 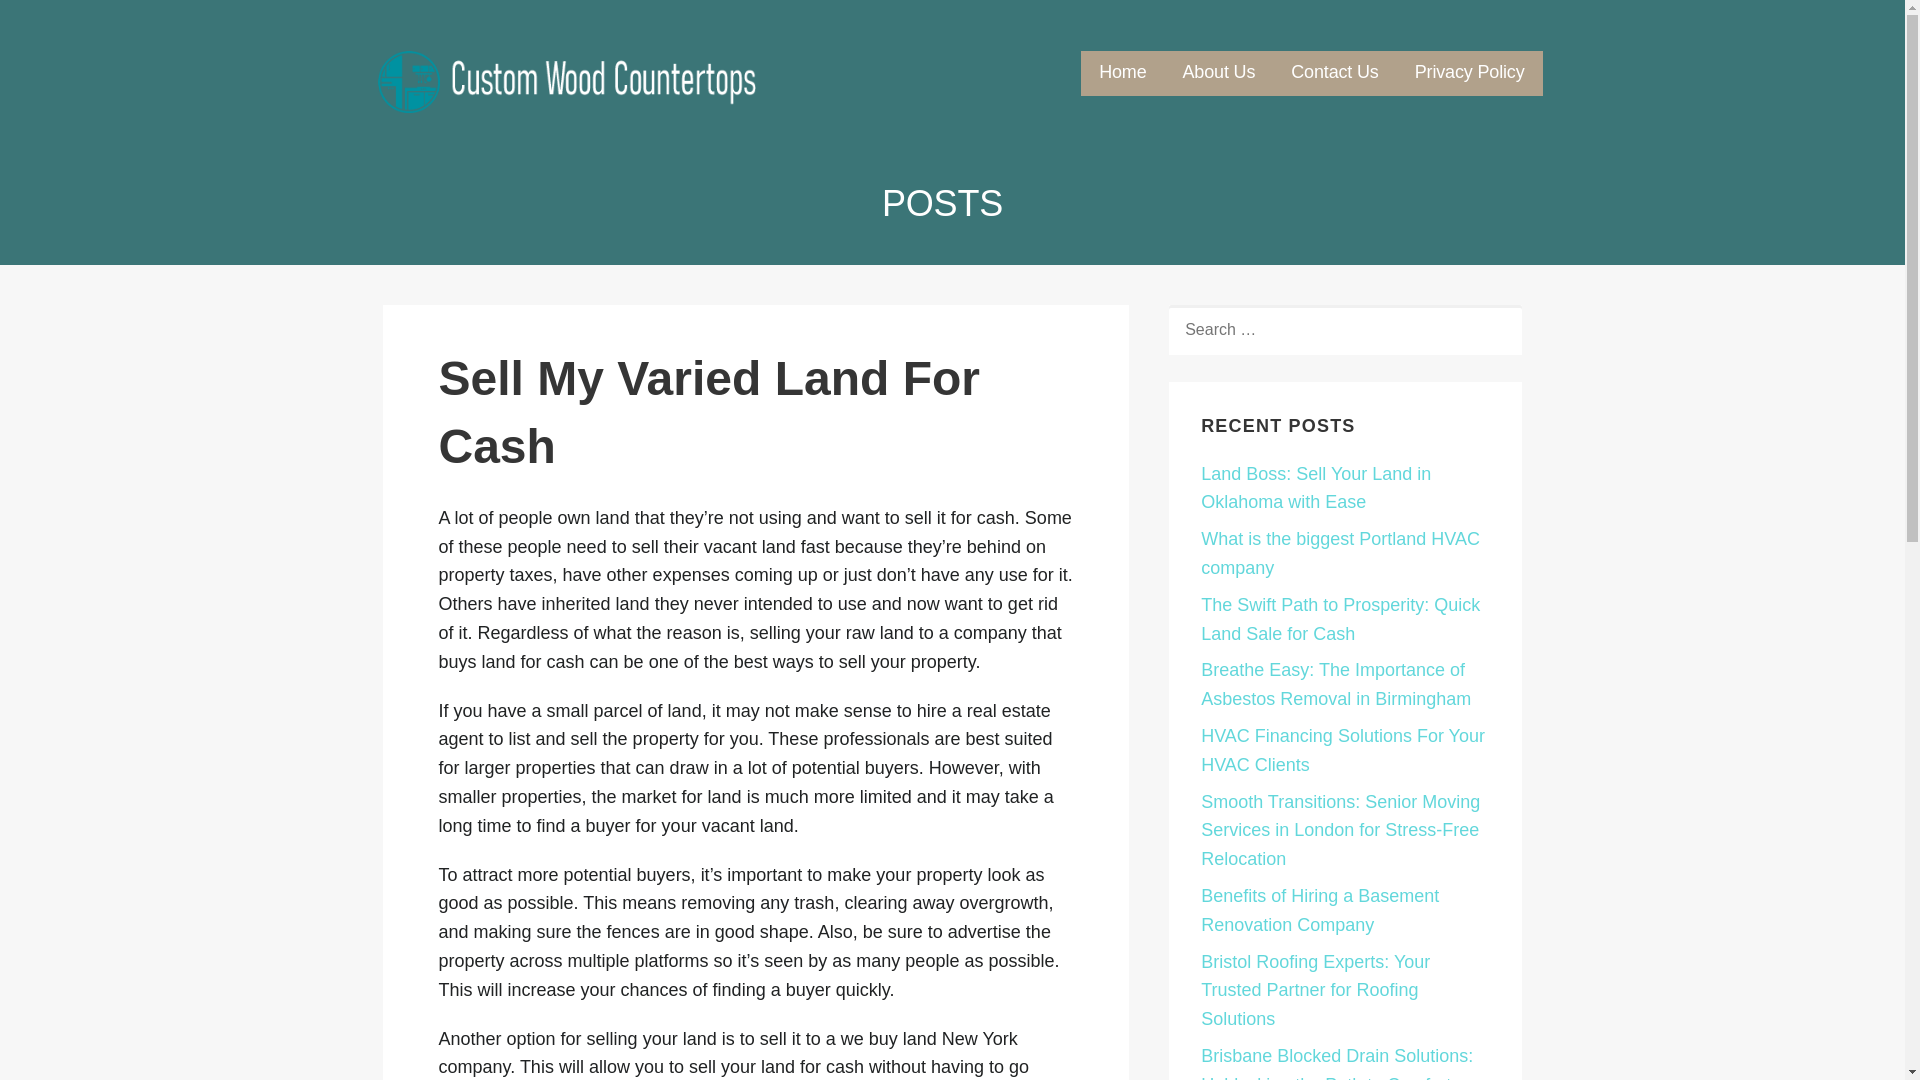 I want to click on Custom Wood Countertops, so click(x=558, y=126).